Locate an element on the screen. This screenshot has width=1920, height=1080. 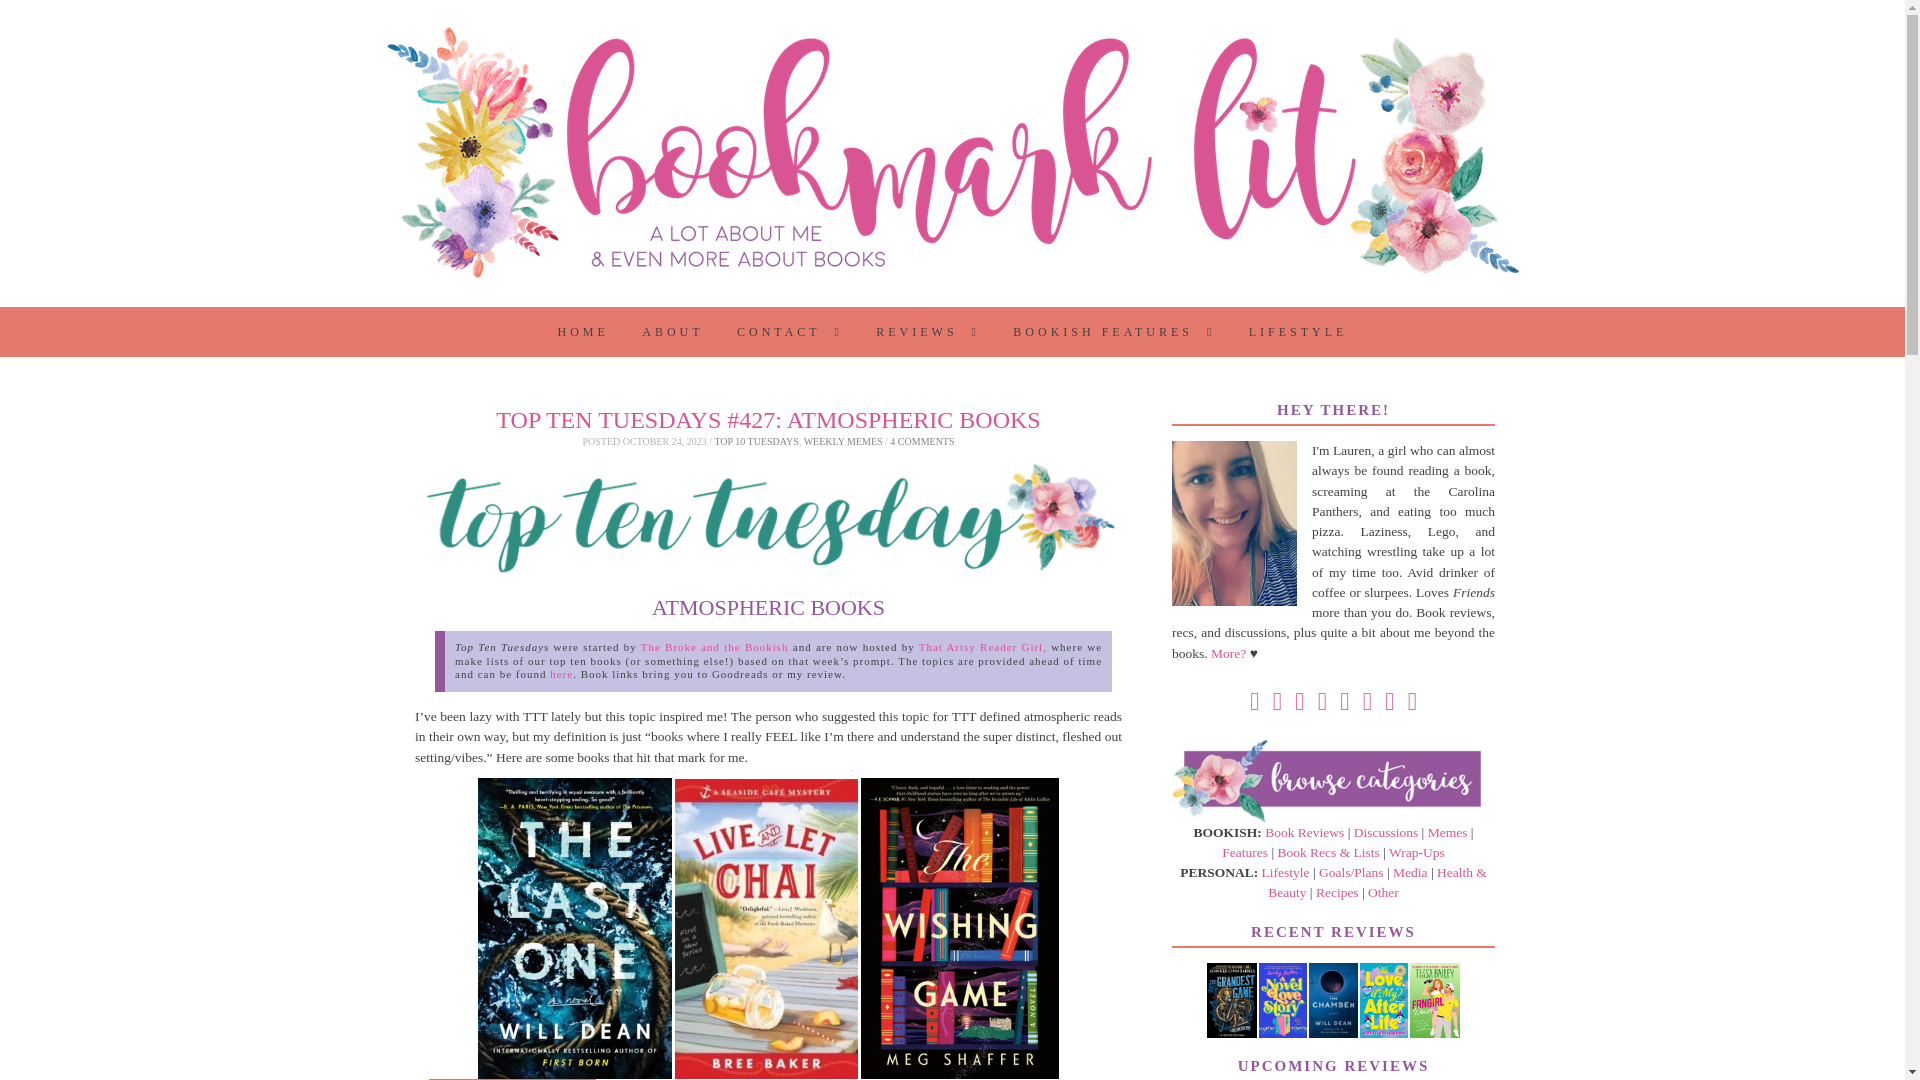
LIFESTYLE is located at coordinates (1298, 332).